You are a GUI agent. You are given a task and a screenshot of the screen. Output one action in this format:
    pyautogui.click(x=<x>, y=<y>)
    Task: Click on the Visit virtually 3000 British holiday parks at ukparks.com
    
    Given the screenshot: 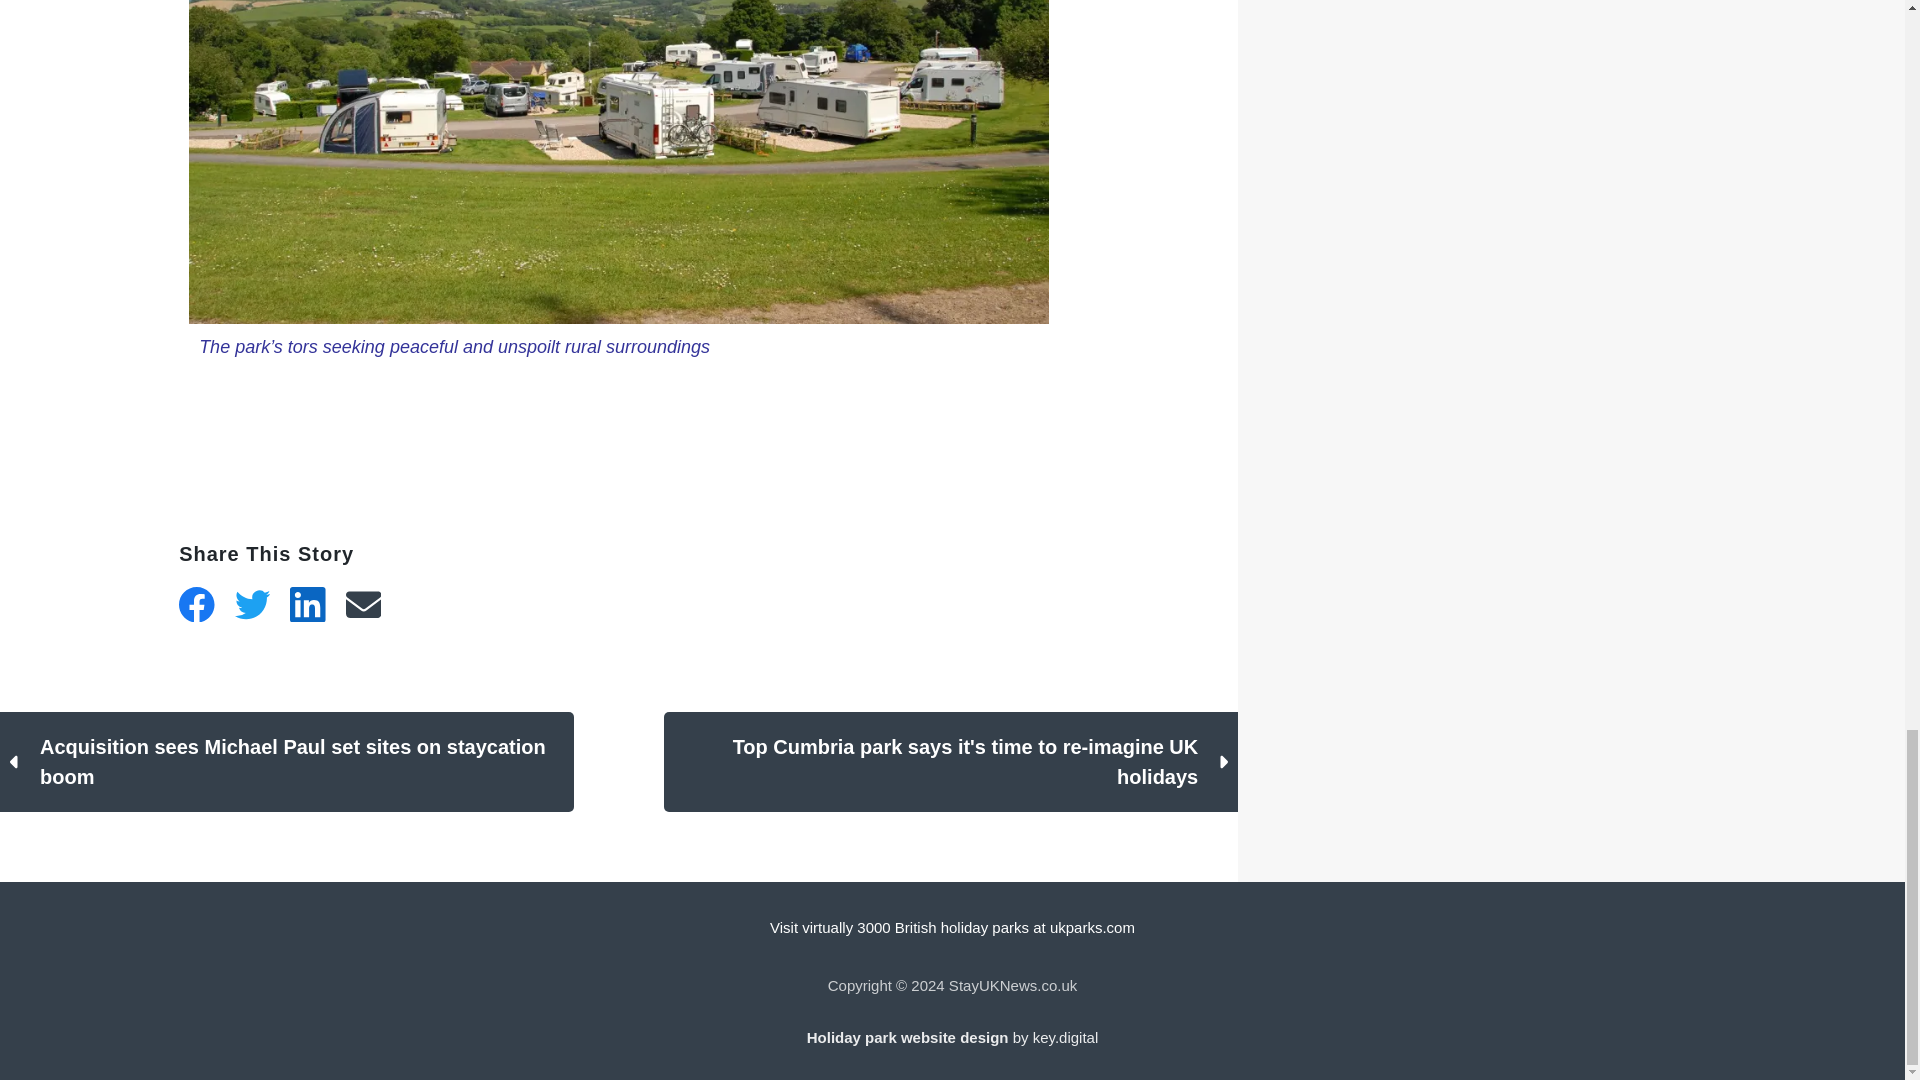 What is the action you would take?
    pyautogui.click(x=952, y=928)
    